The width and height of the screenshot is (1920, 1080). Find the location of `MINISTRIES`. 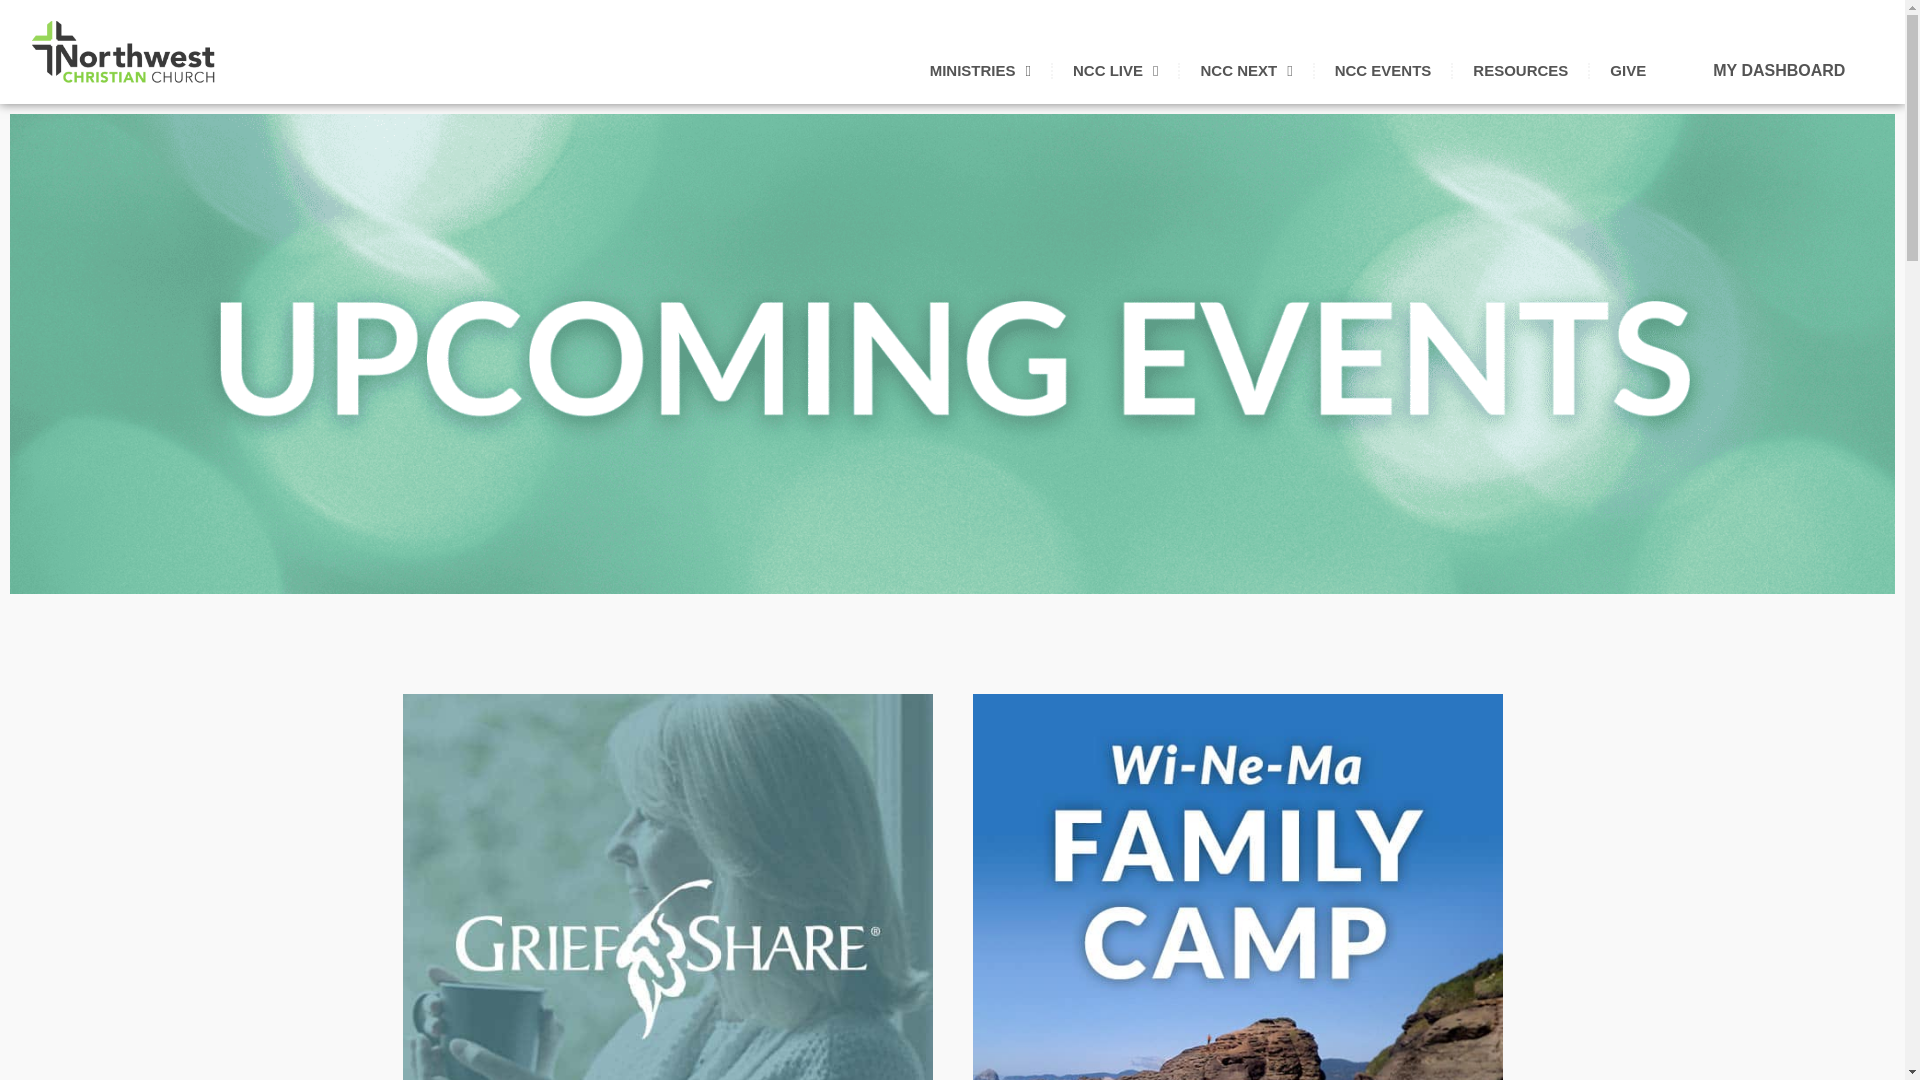

MINISTRIES is located at coordinates (980, 70).